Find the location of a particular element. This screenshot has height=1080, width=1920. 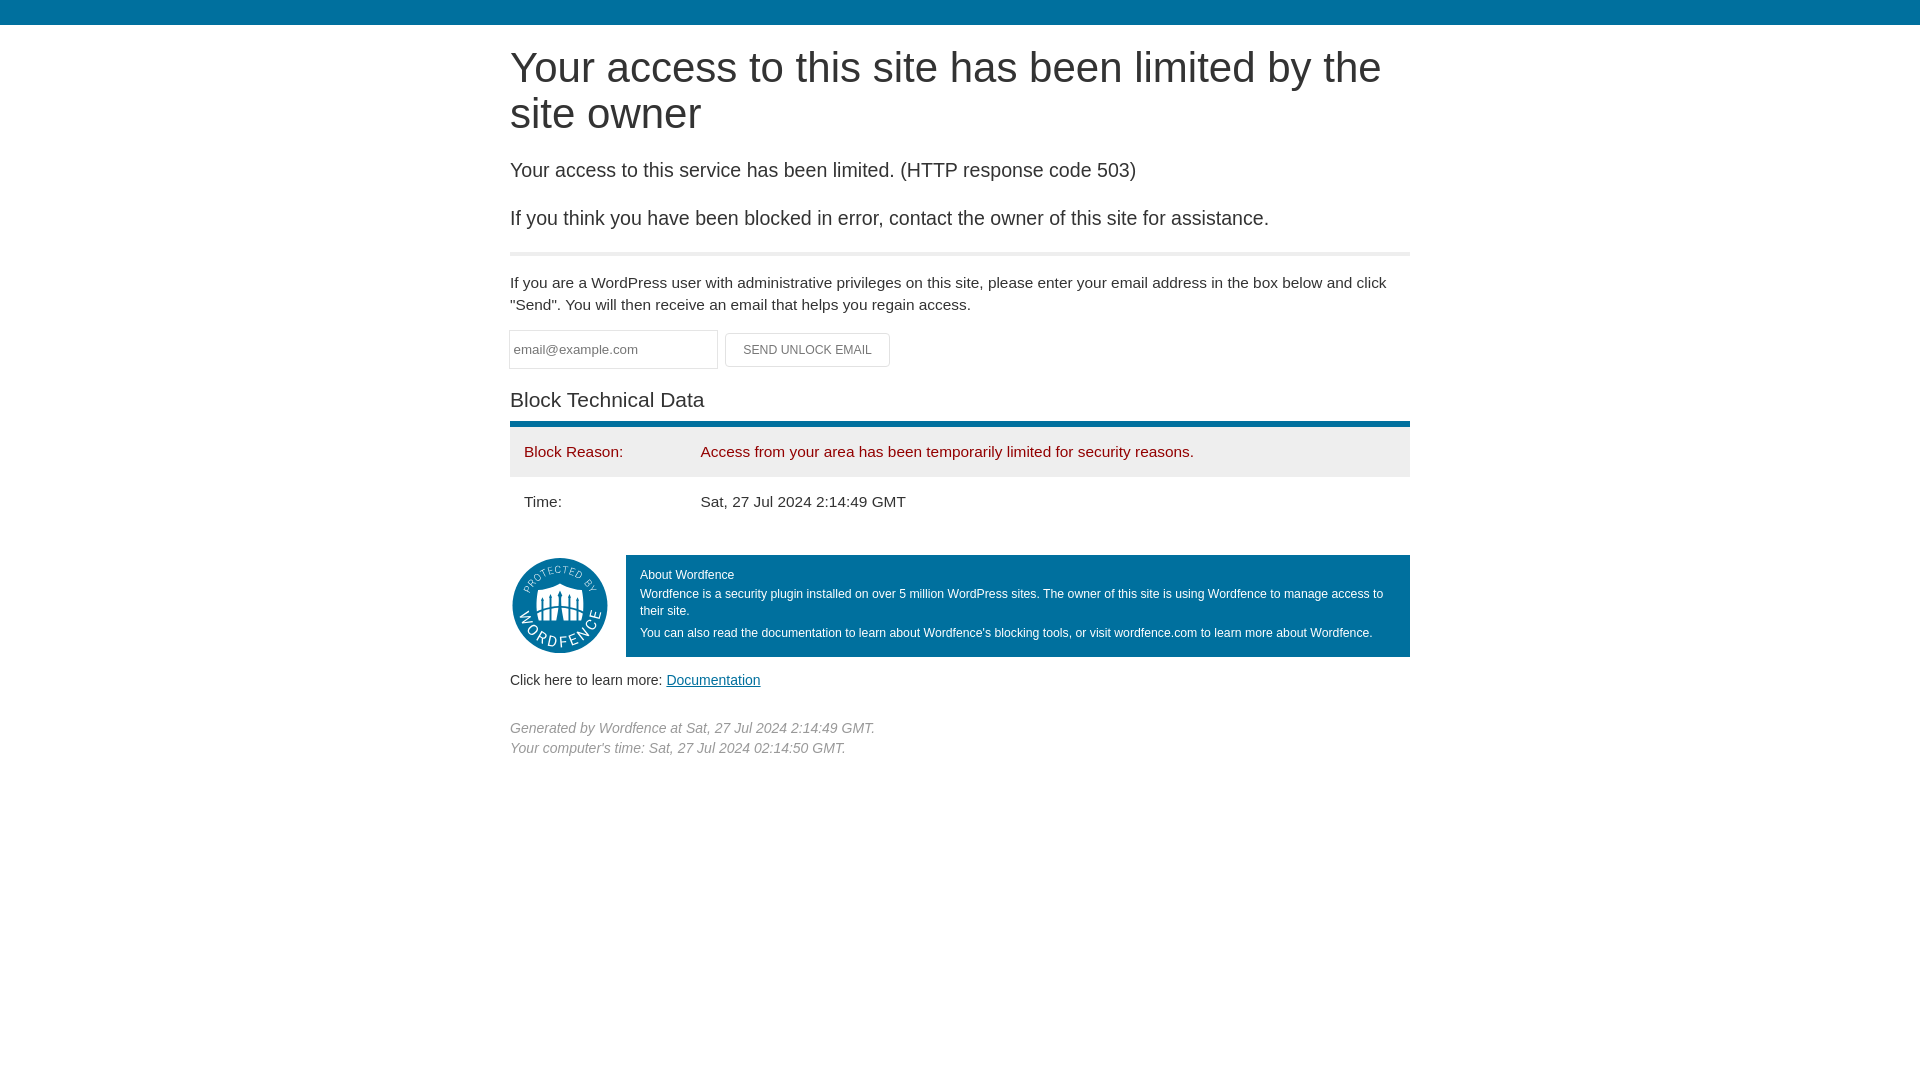

Send Unlock Email is located at coordinates (808, 350).